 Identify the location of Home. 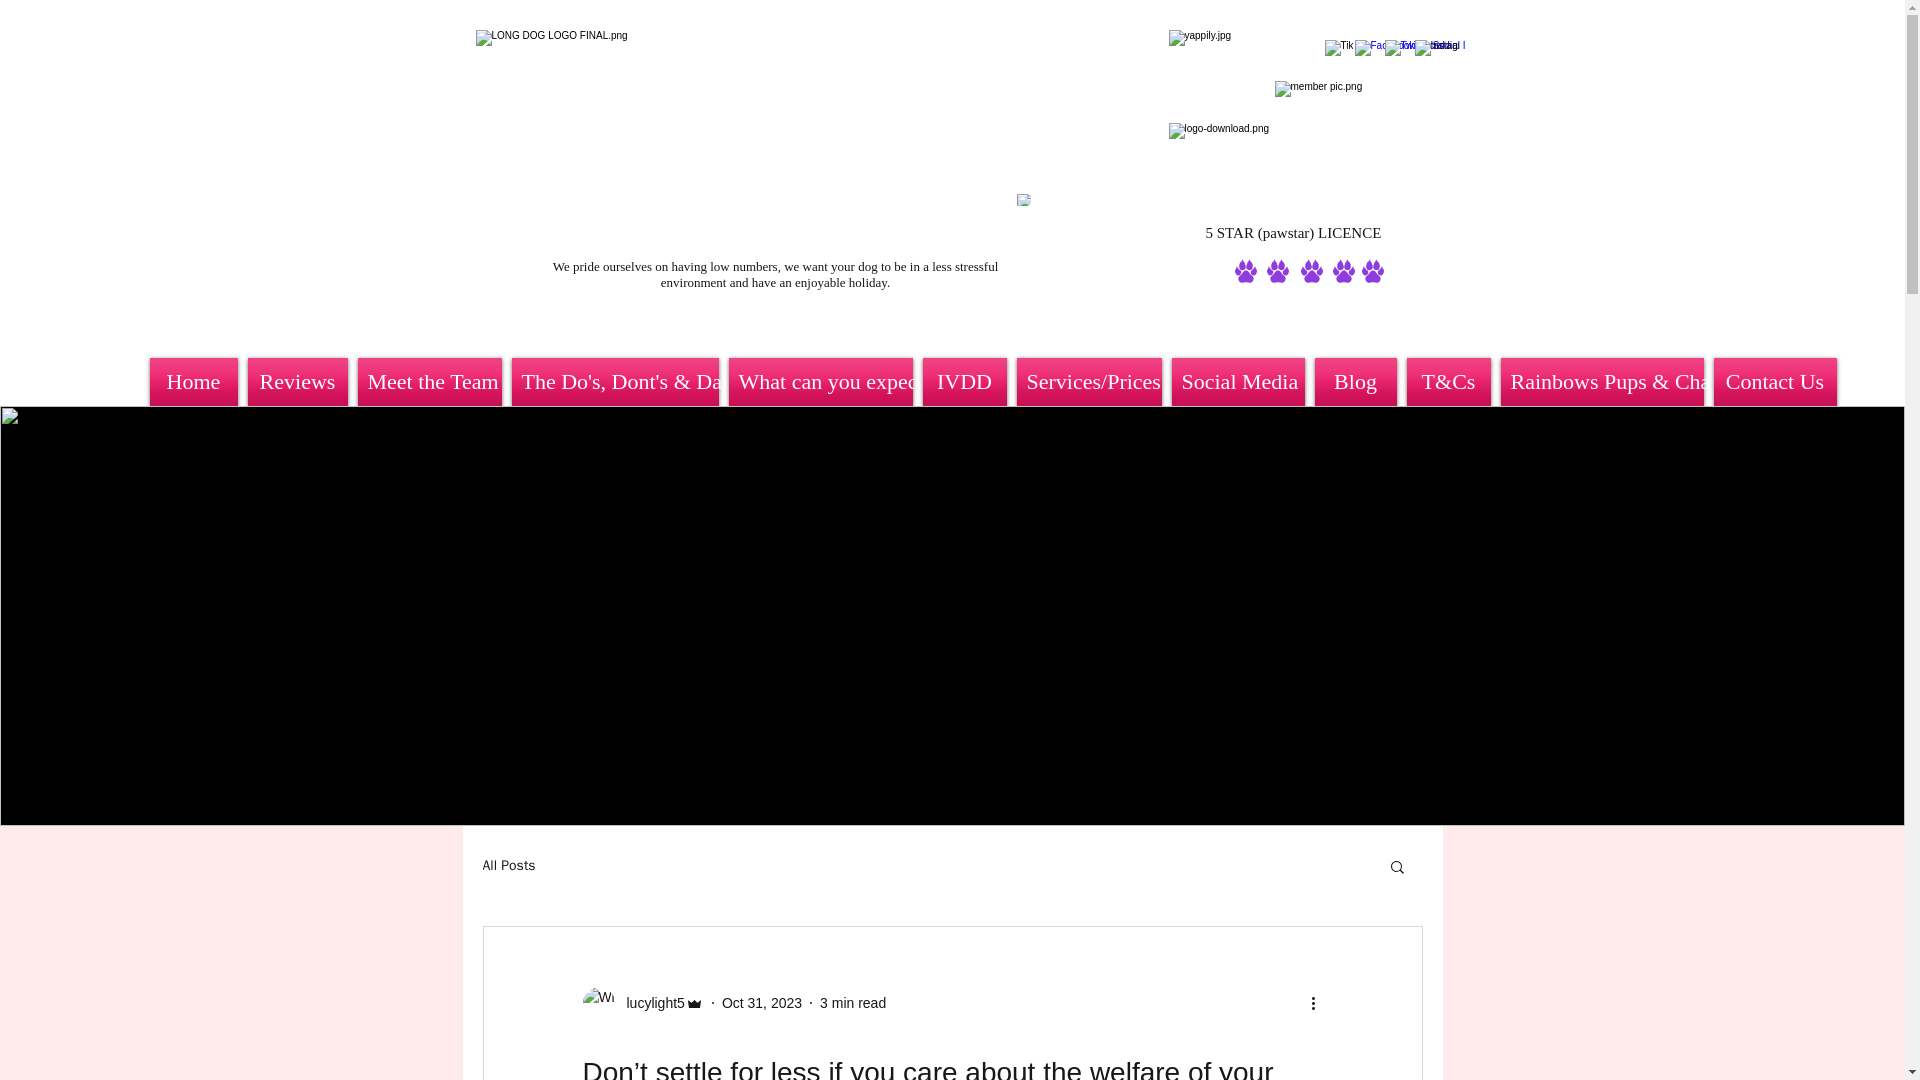
(196, 382).